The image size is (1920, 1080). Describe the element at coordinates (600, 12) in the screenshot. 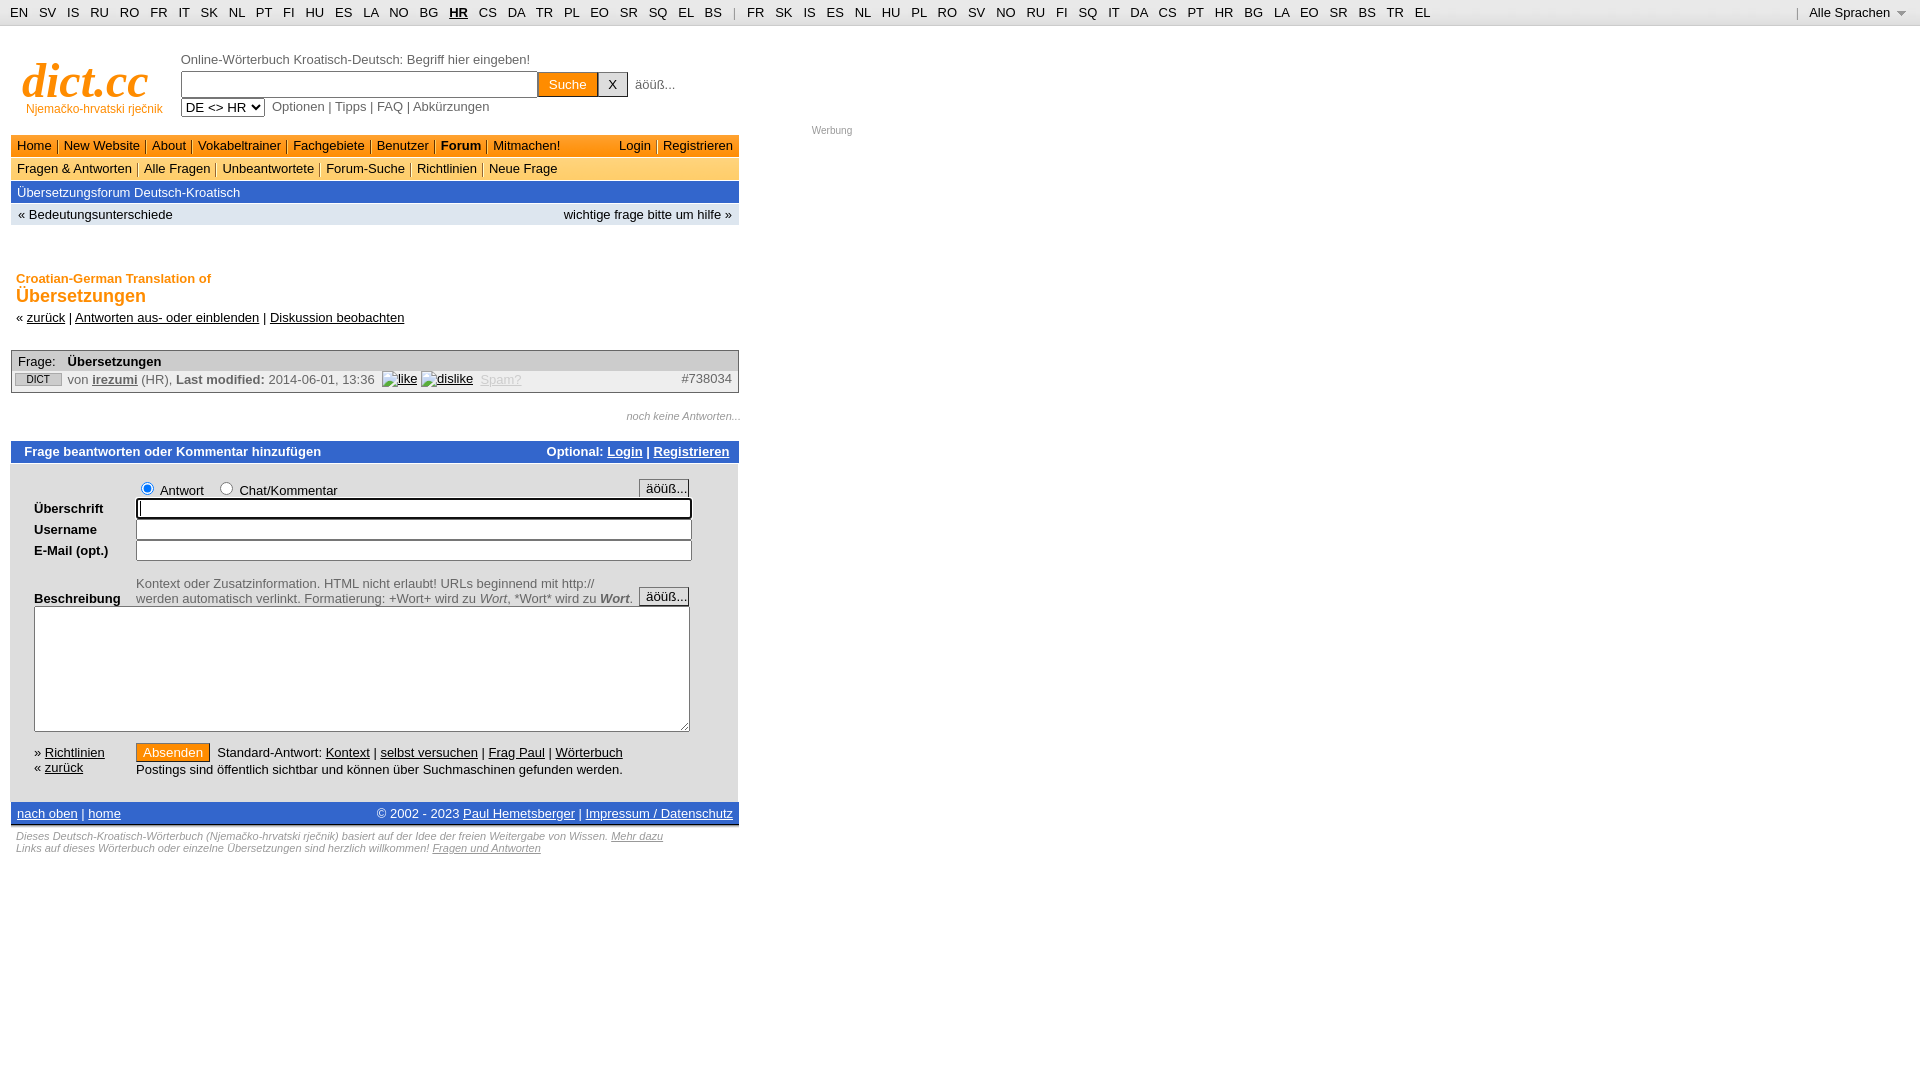

I see `EO` at that location.